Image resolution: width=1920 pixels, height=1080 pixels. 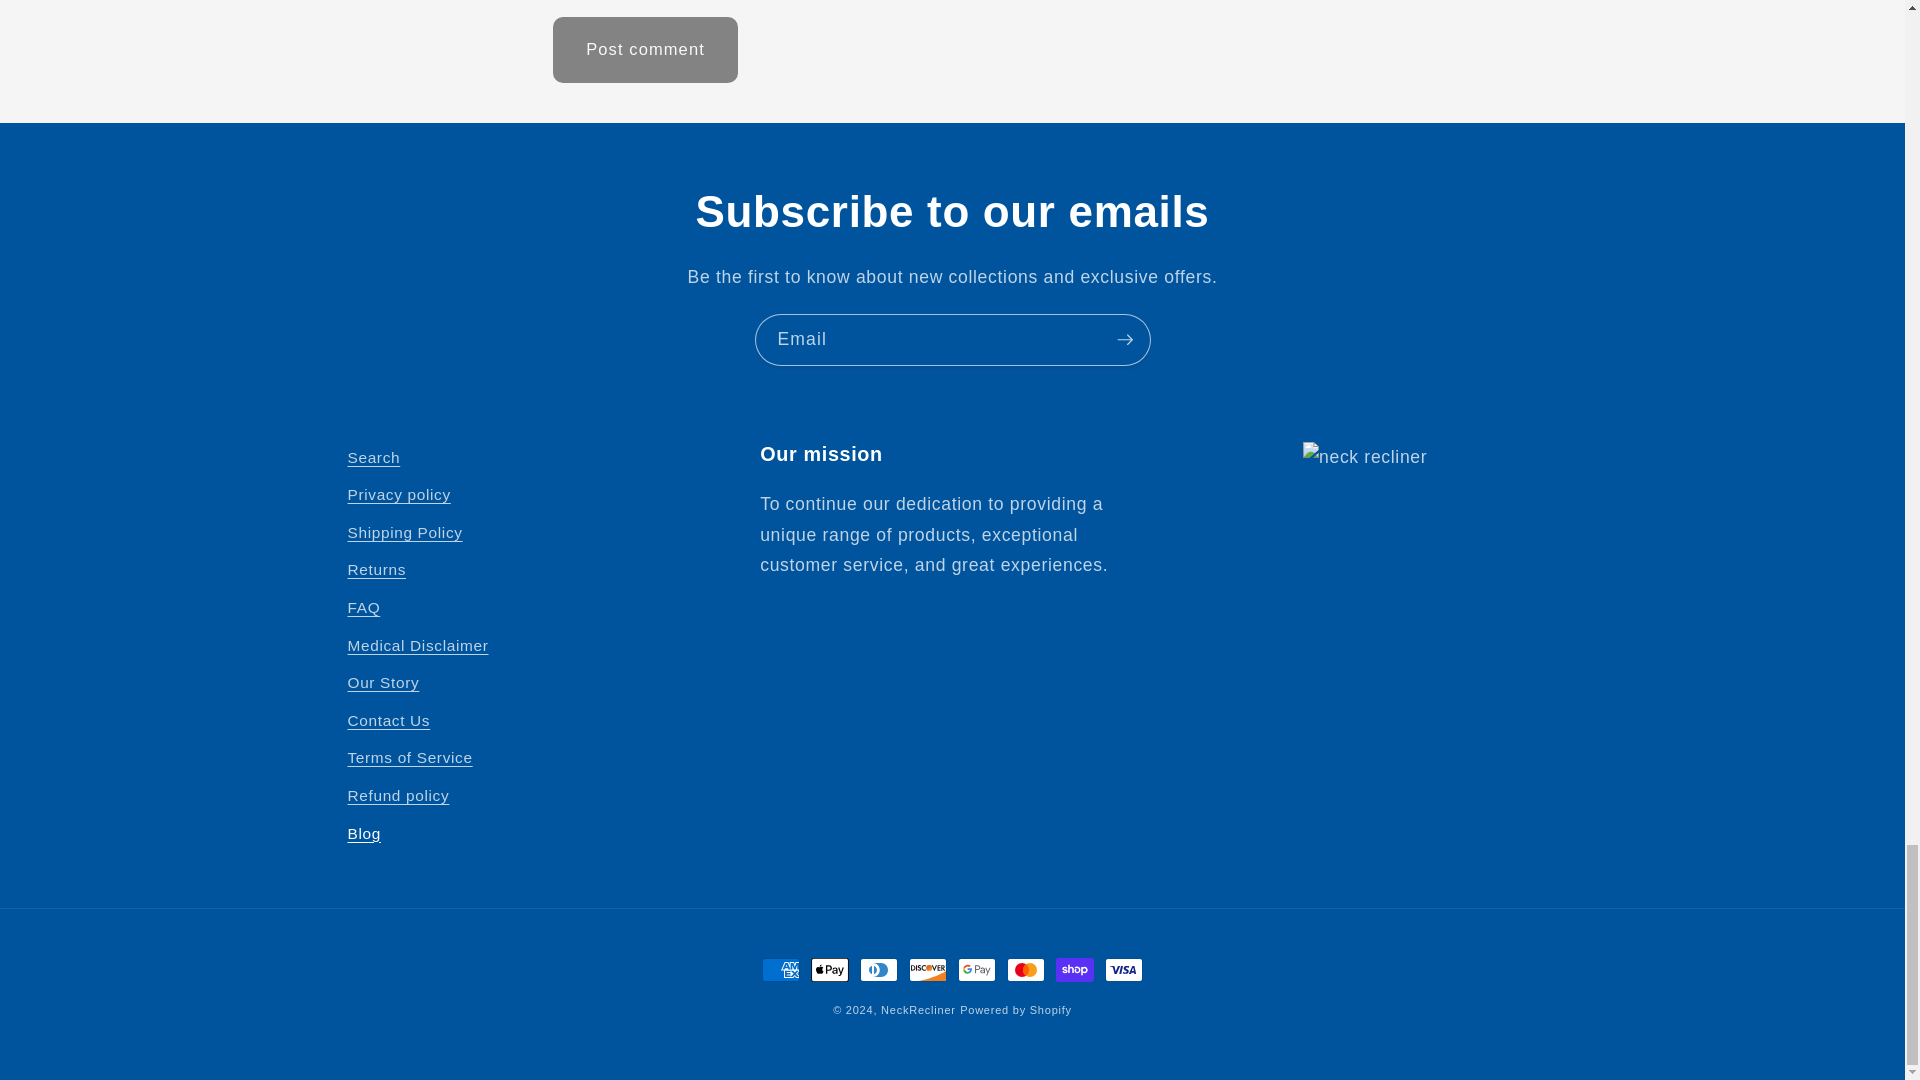 I want to click on Contact Us, so click(x=388, y=720).